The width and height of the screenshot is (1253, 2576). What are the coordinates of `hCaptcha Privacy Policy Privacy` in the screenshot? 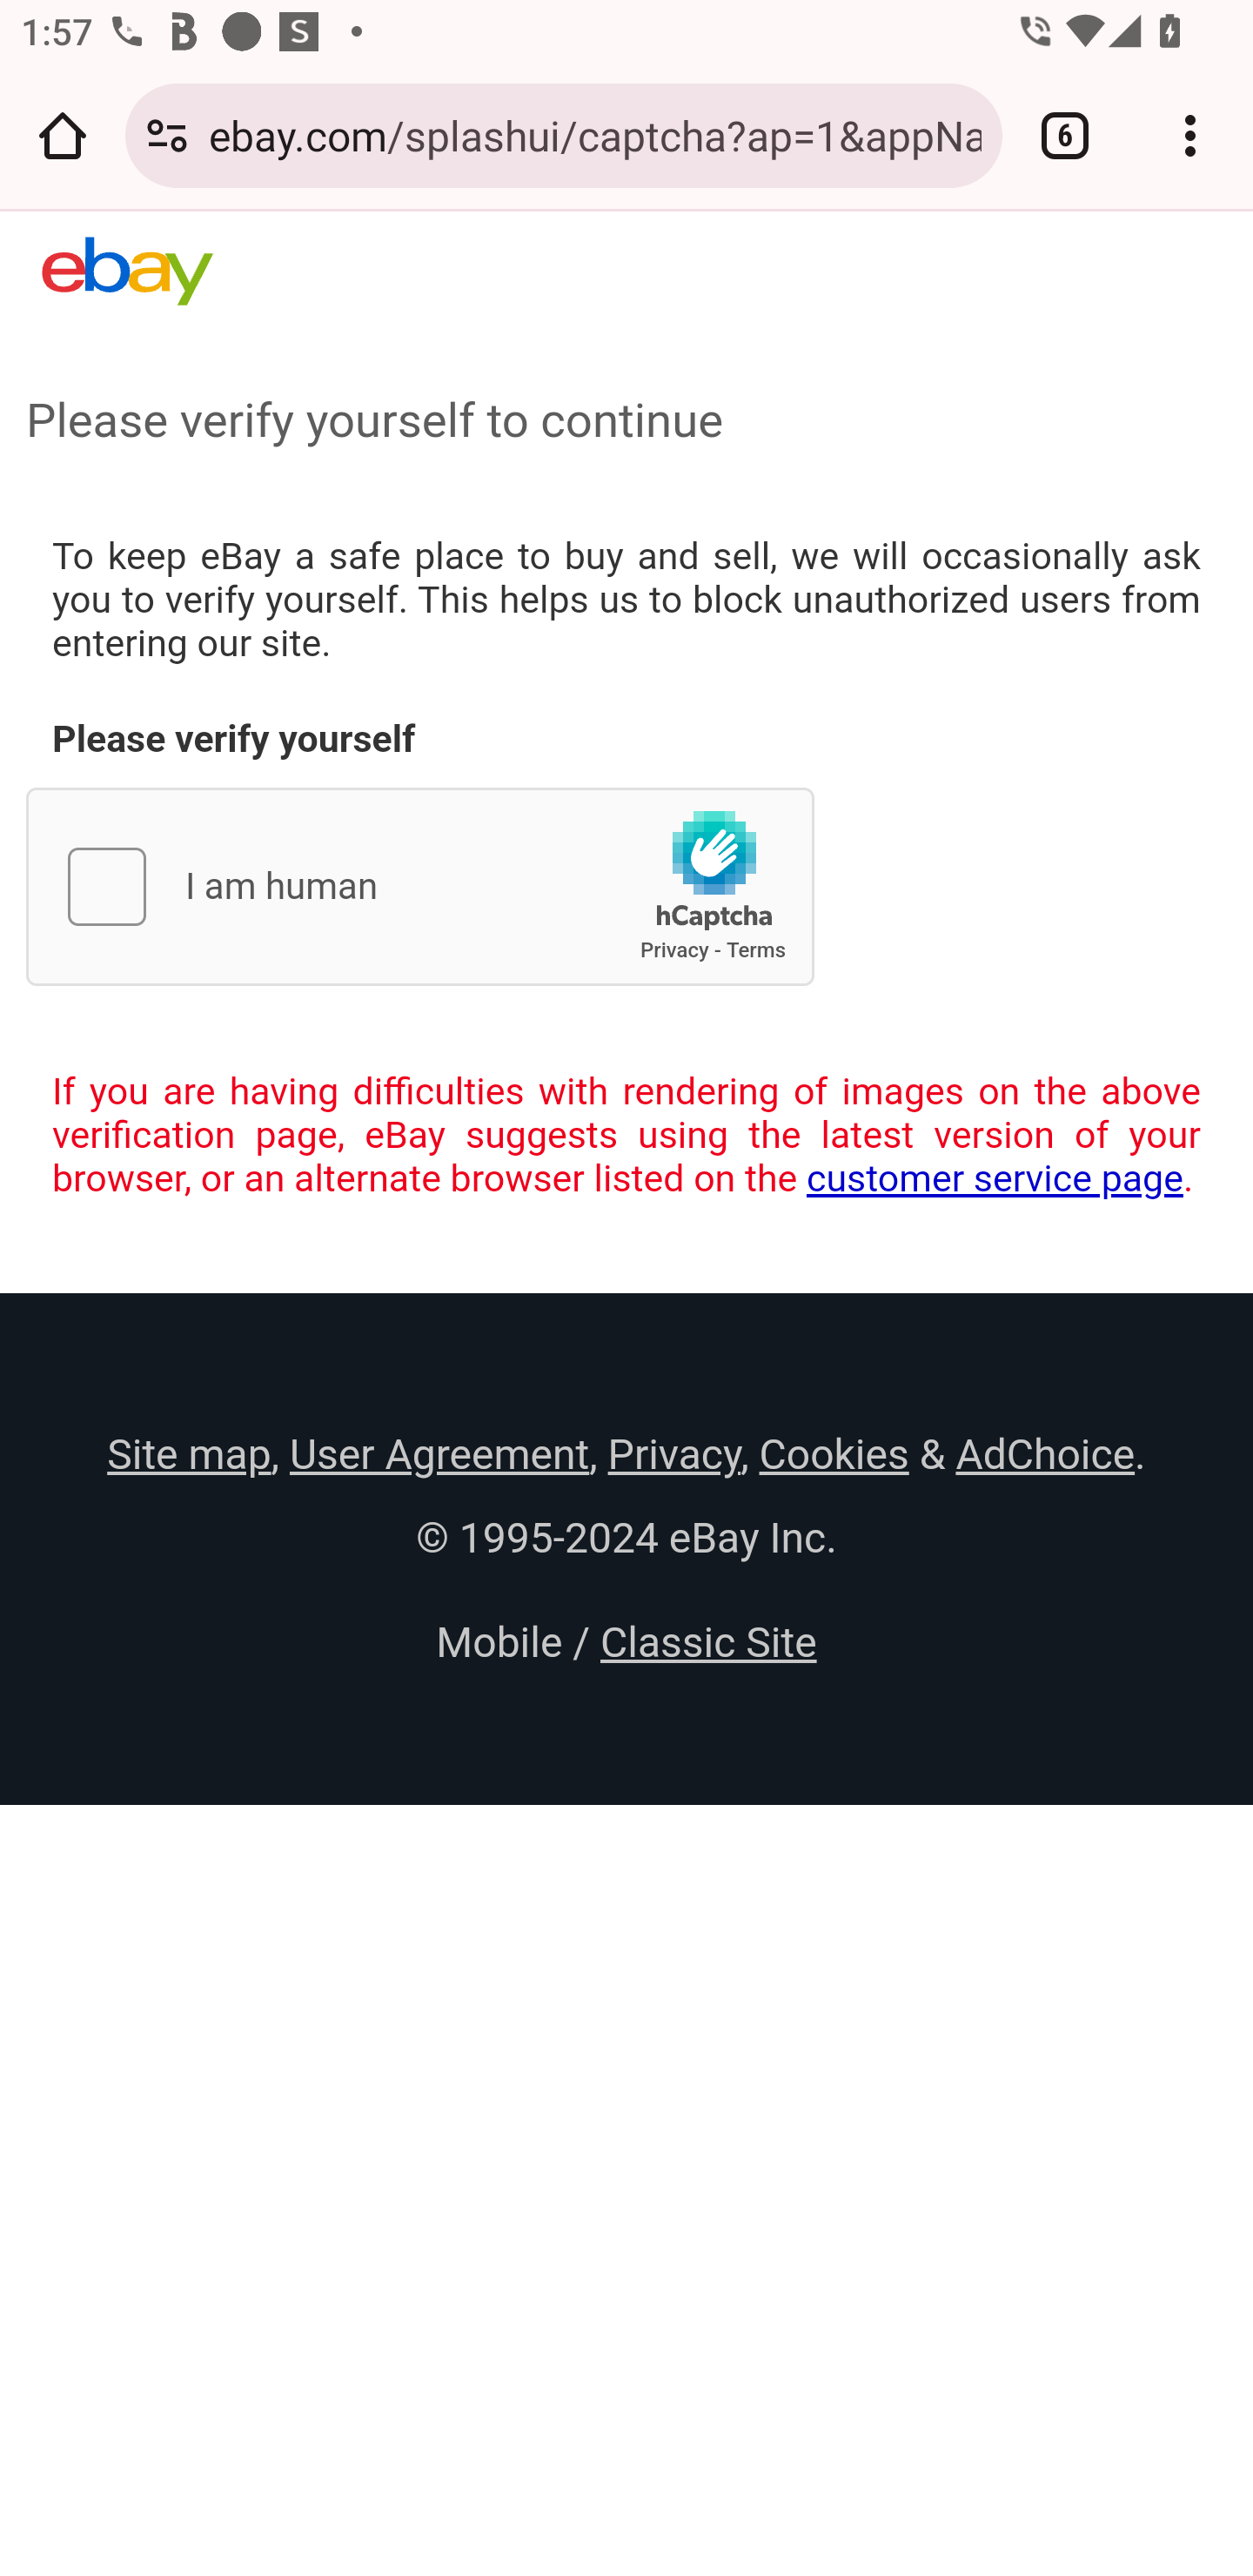 It's located at (674, 950).